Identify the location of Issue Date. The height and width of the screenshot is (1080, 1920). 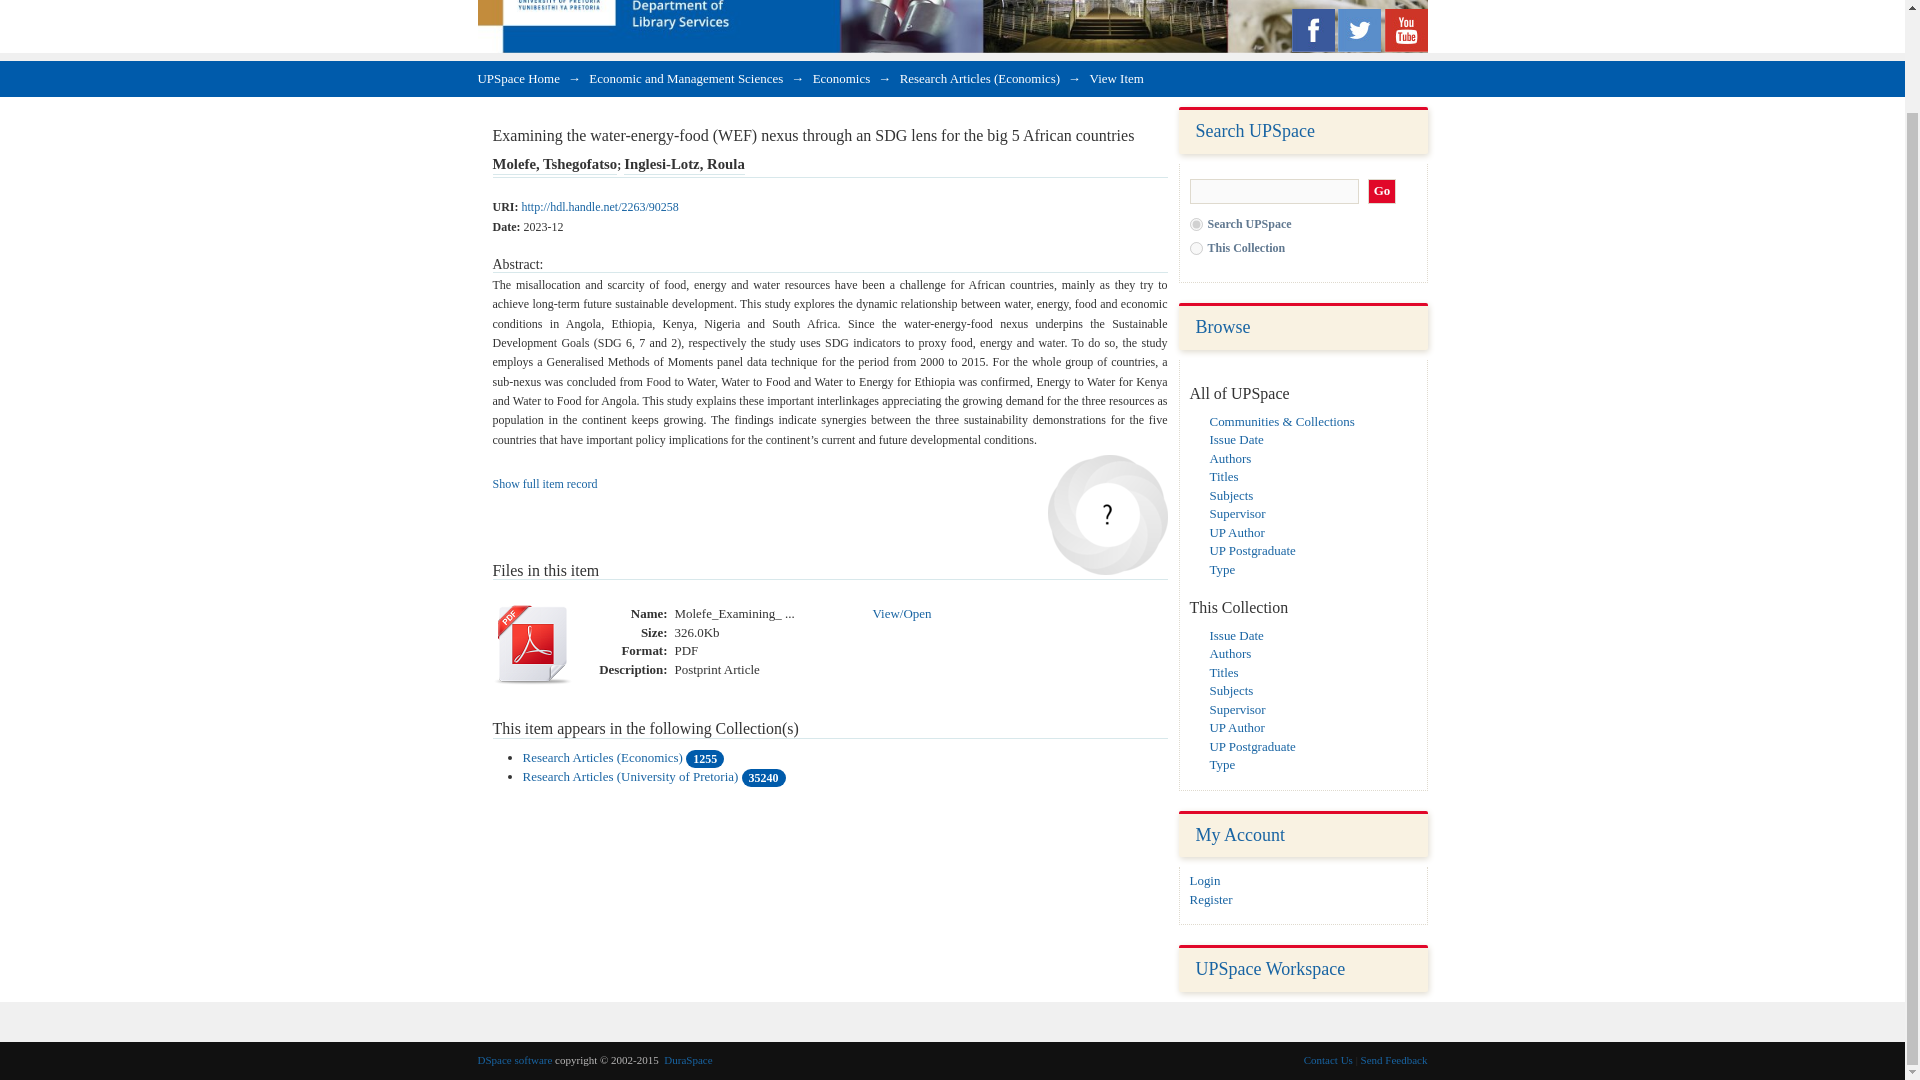
(1236, 634).